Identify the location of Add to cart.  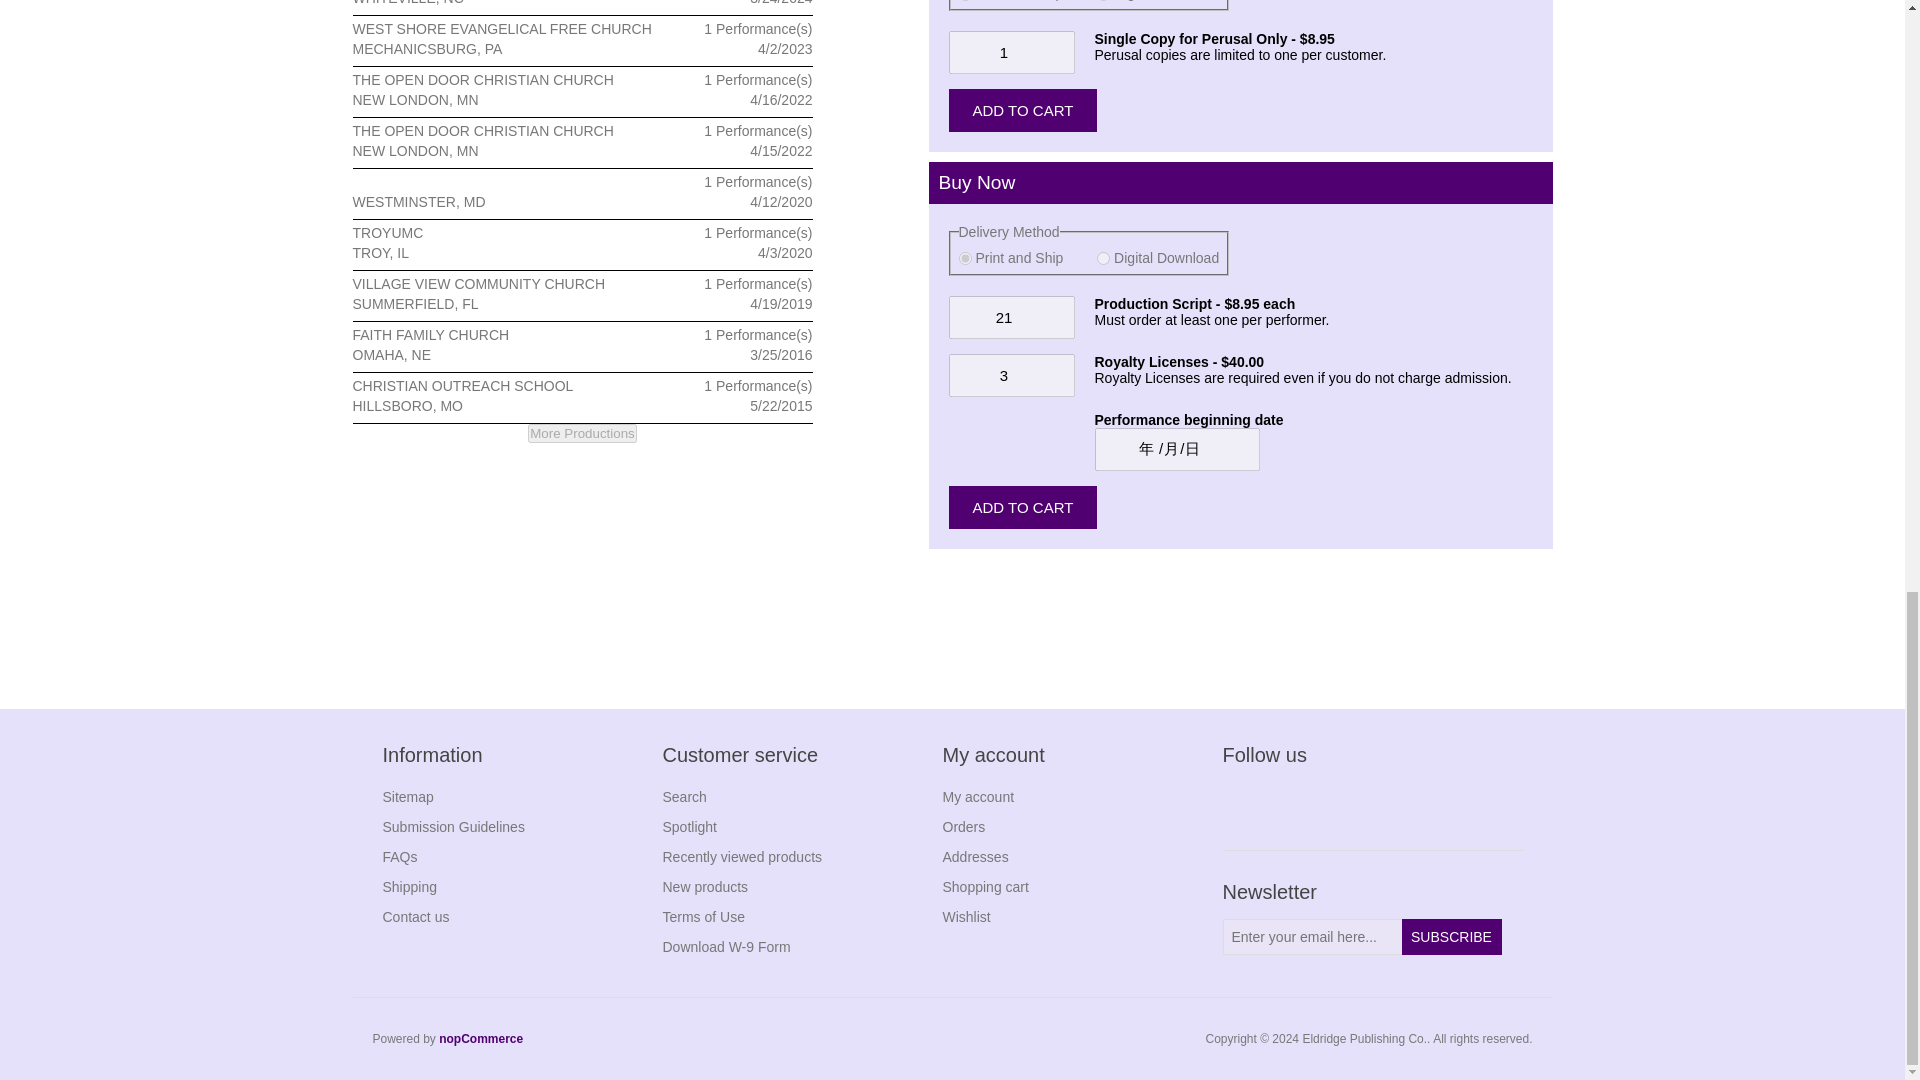
(1022, 110).